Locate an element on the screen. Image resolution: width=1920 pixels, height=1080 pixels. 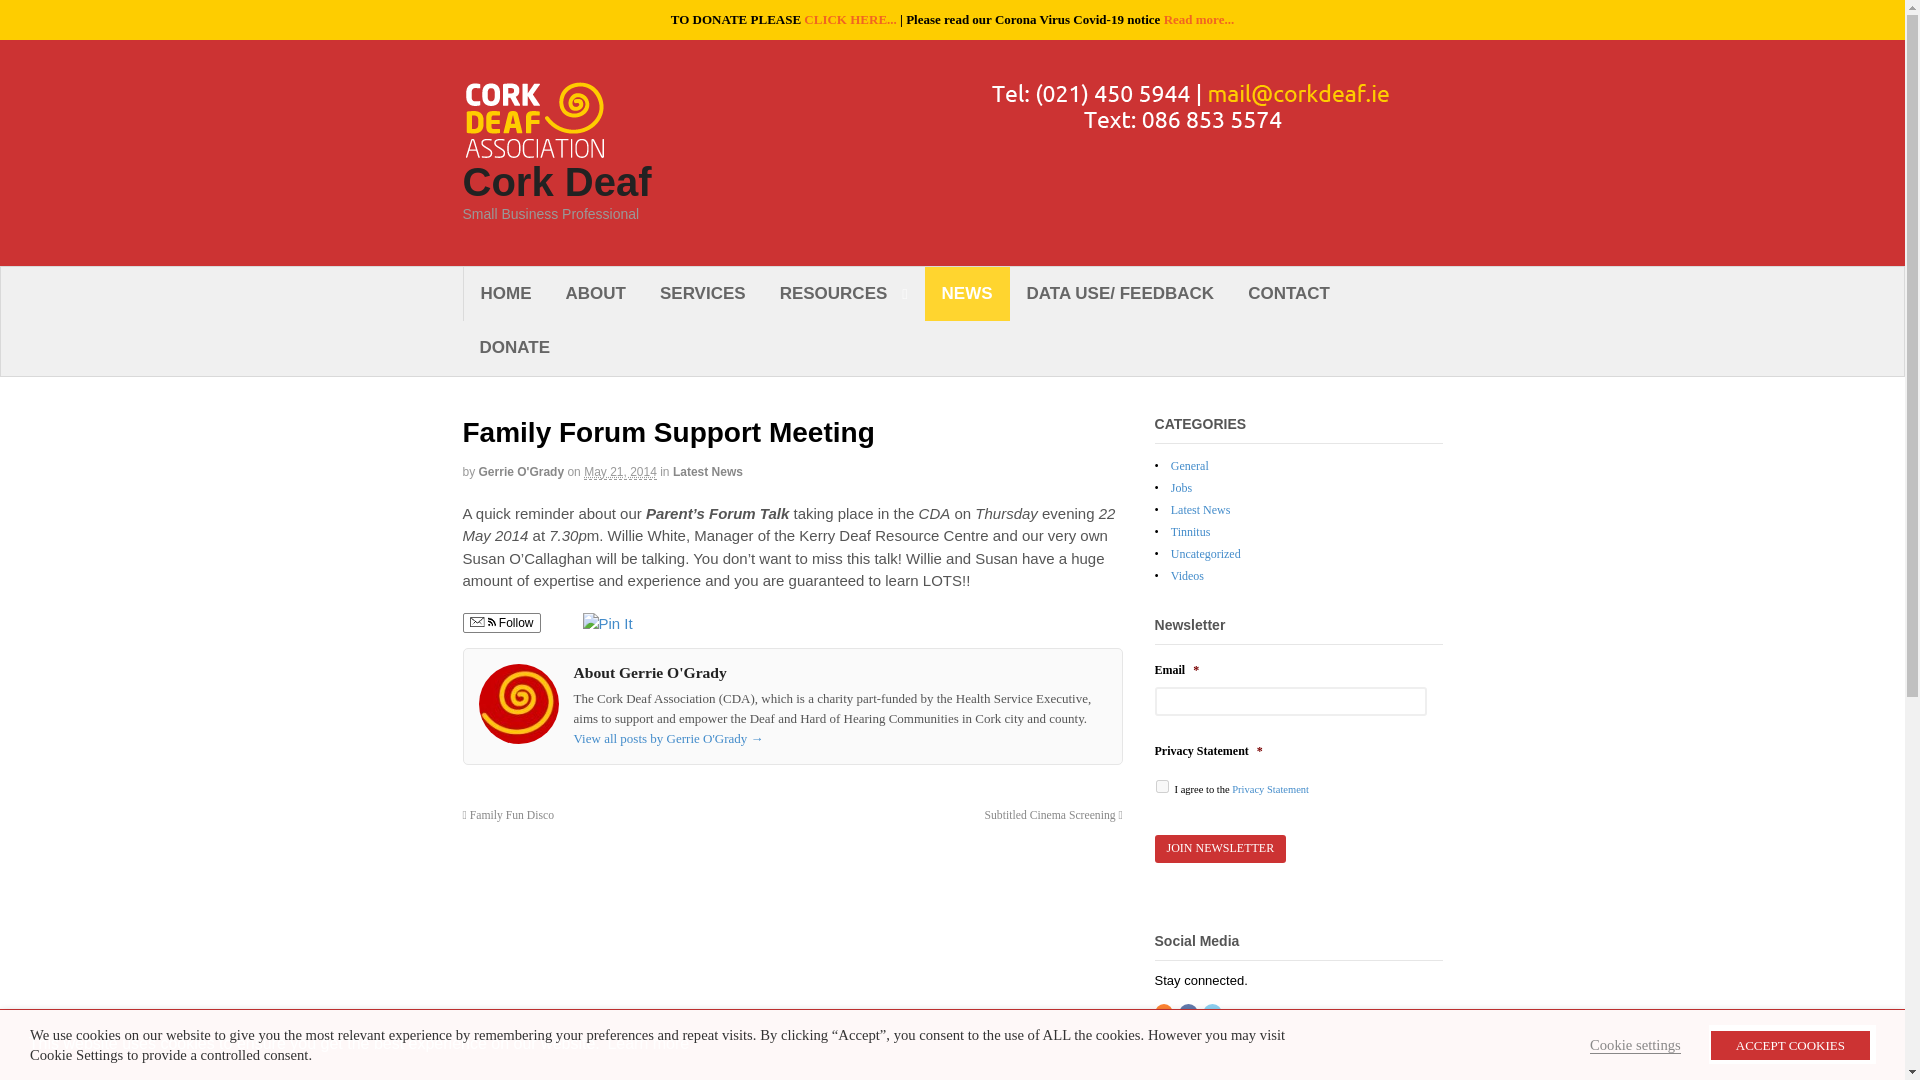
DONATE is located at coordinates (514, 347).